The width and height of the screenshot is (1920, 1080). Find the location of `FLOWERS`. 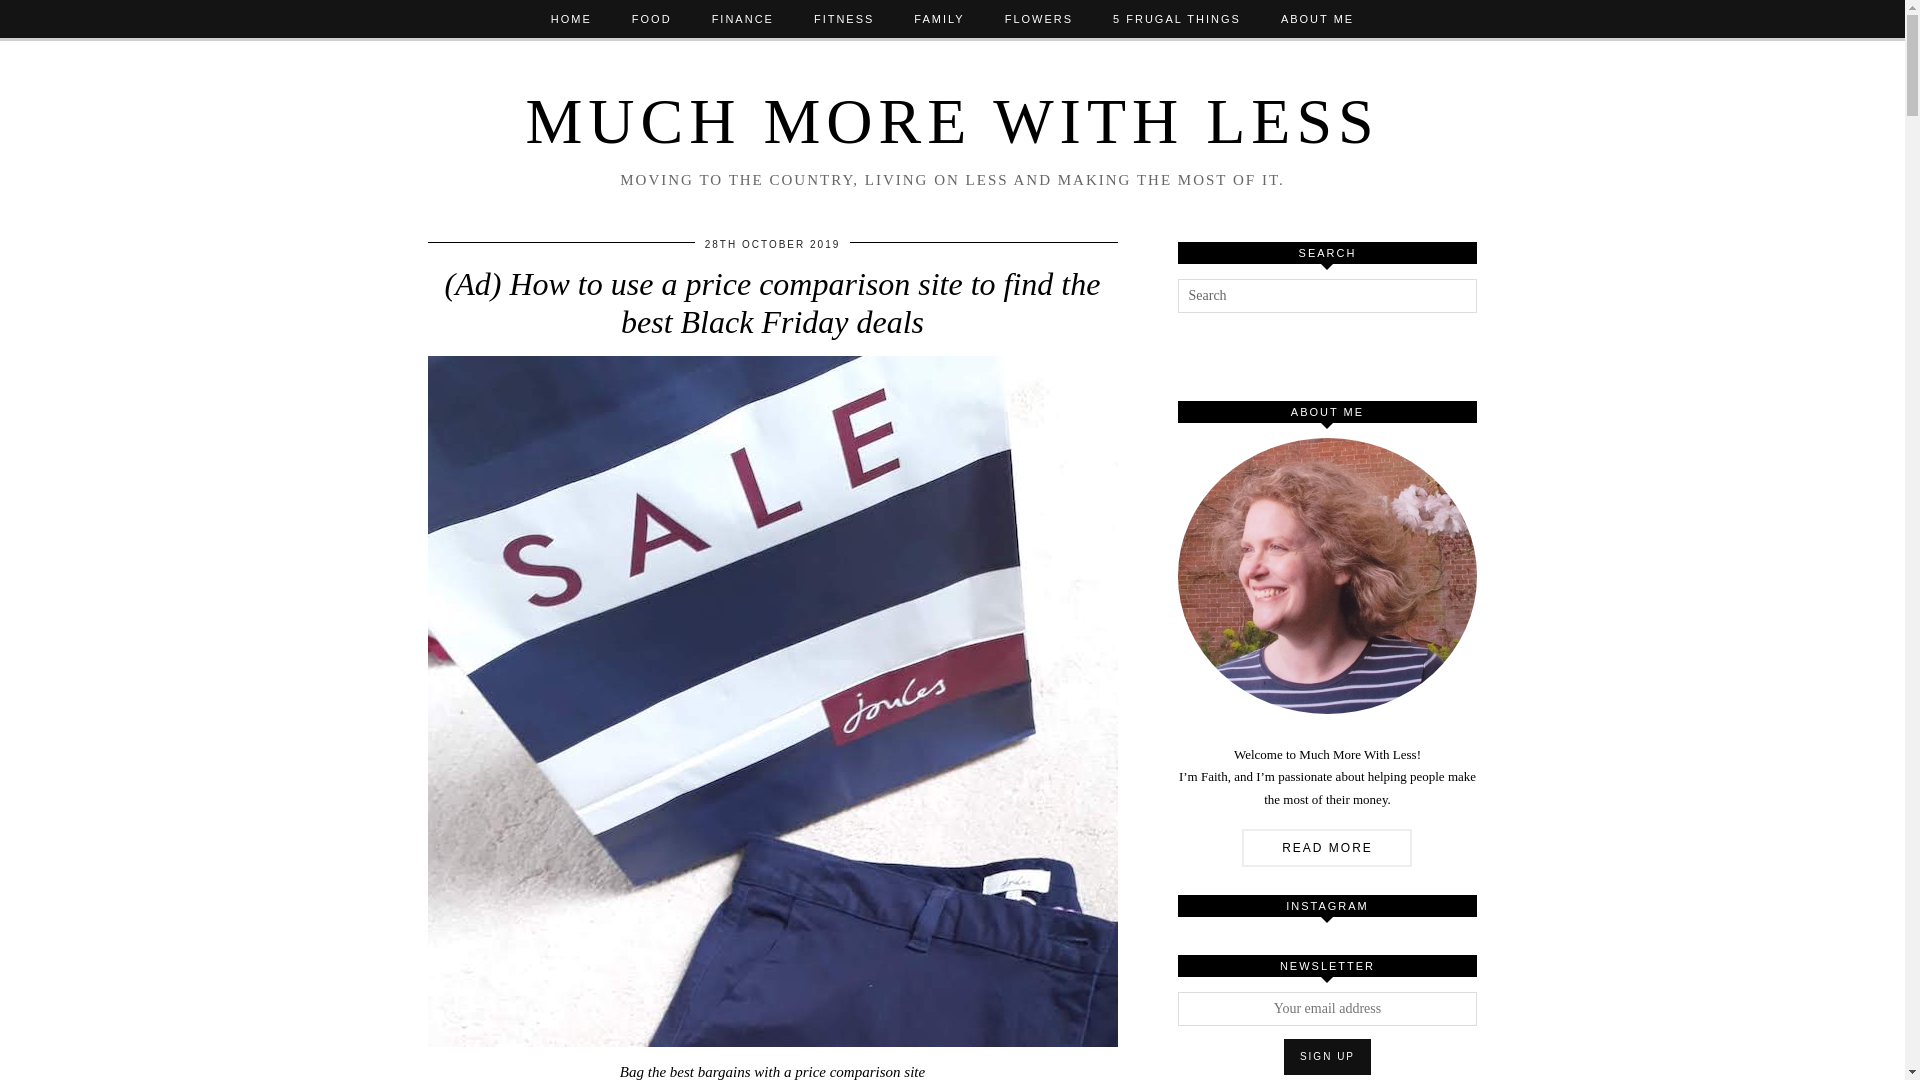

FLOWERS is located at coordinates (1038, 18).